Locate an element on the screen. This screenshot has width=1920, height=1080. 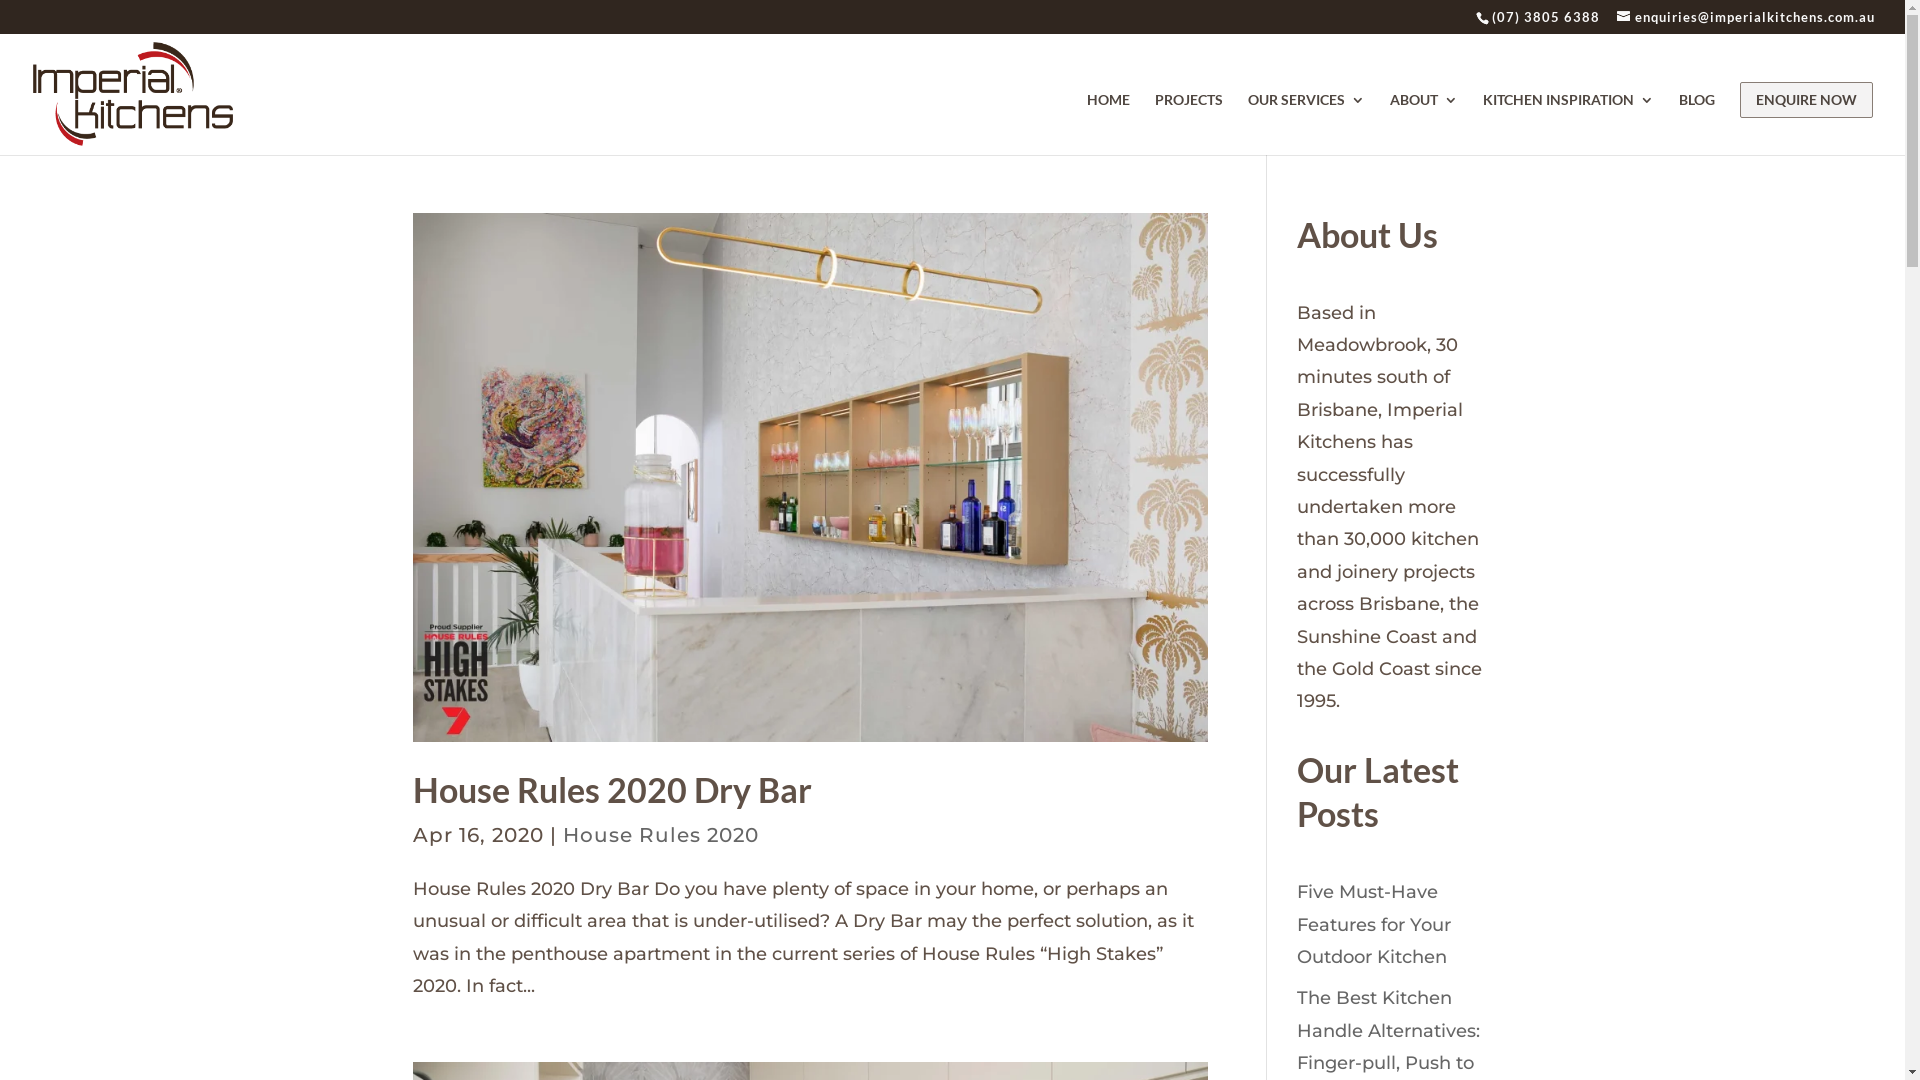
ABOUT is located at coordinates (1424, 123).